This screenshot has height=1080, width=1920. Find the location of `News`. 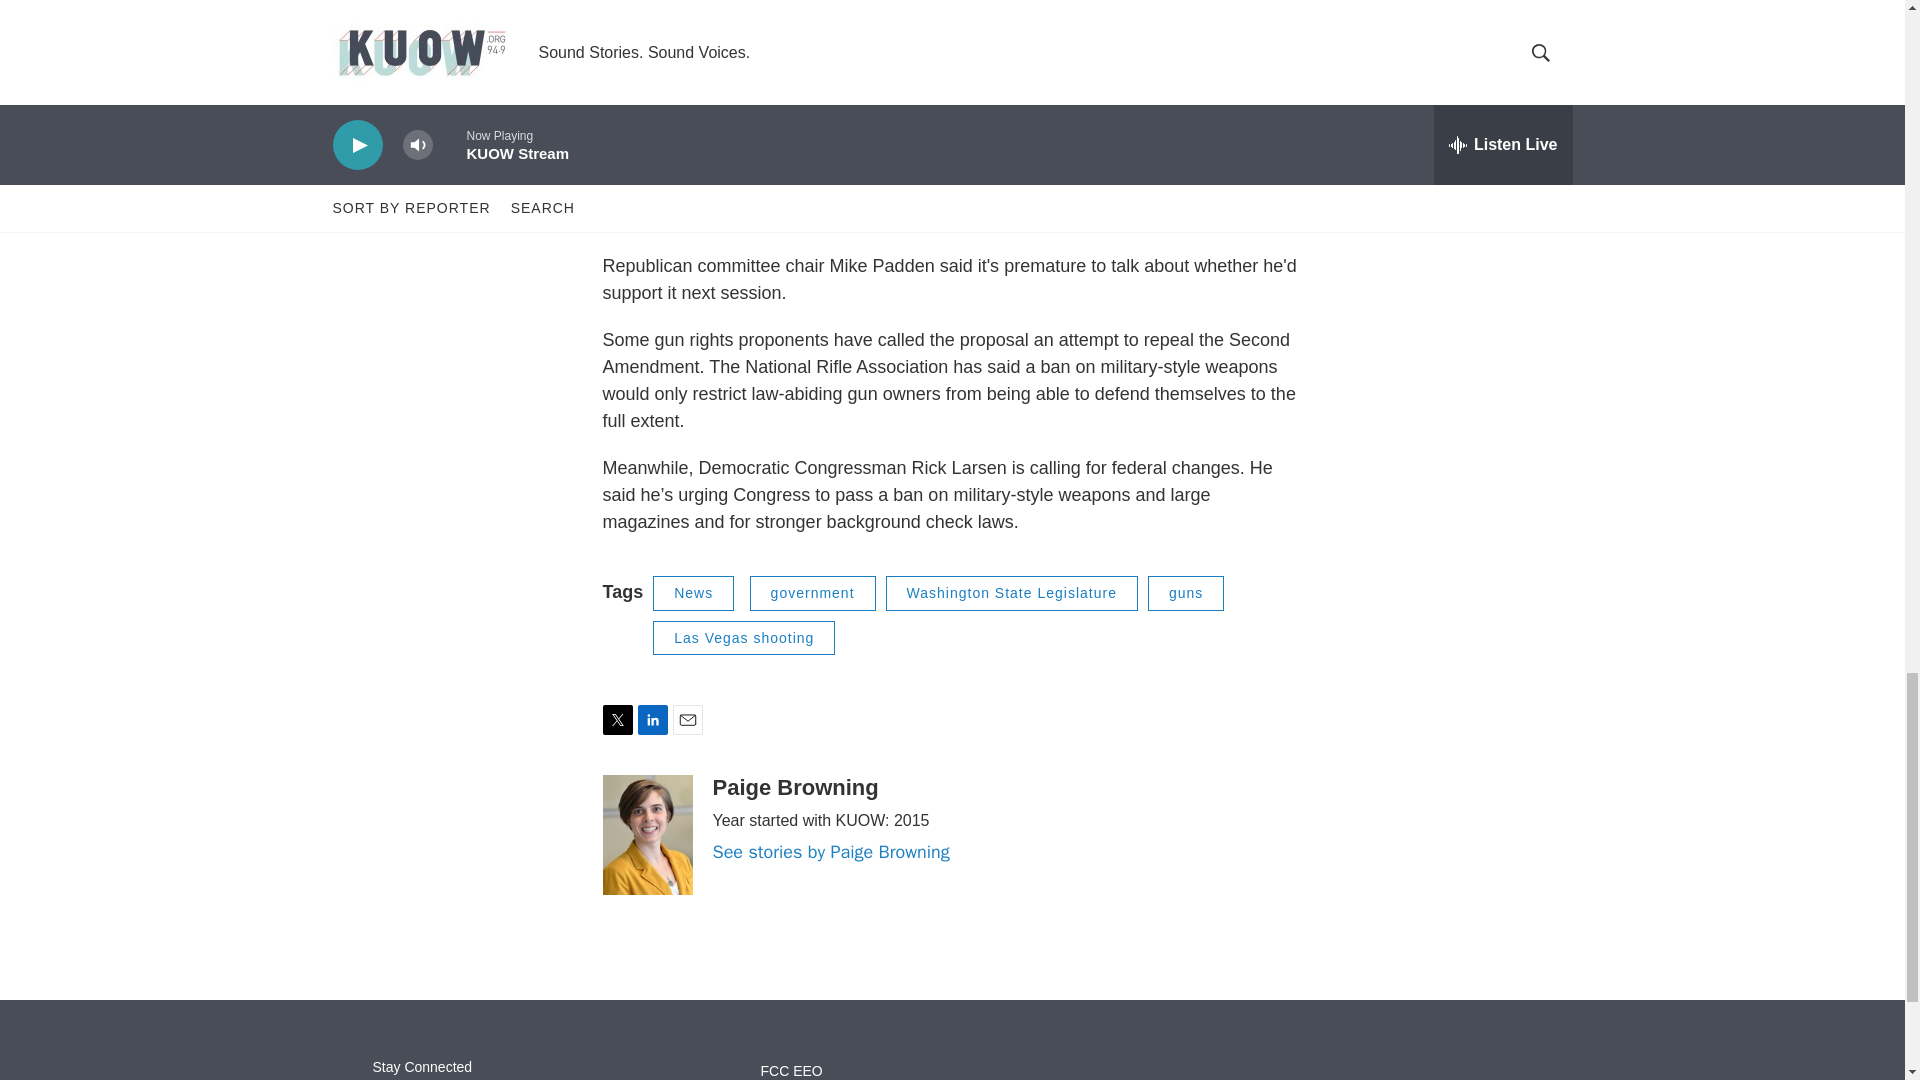

News is located at coordinates (692, 593).